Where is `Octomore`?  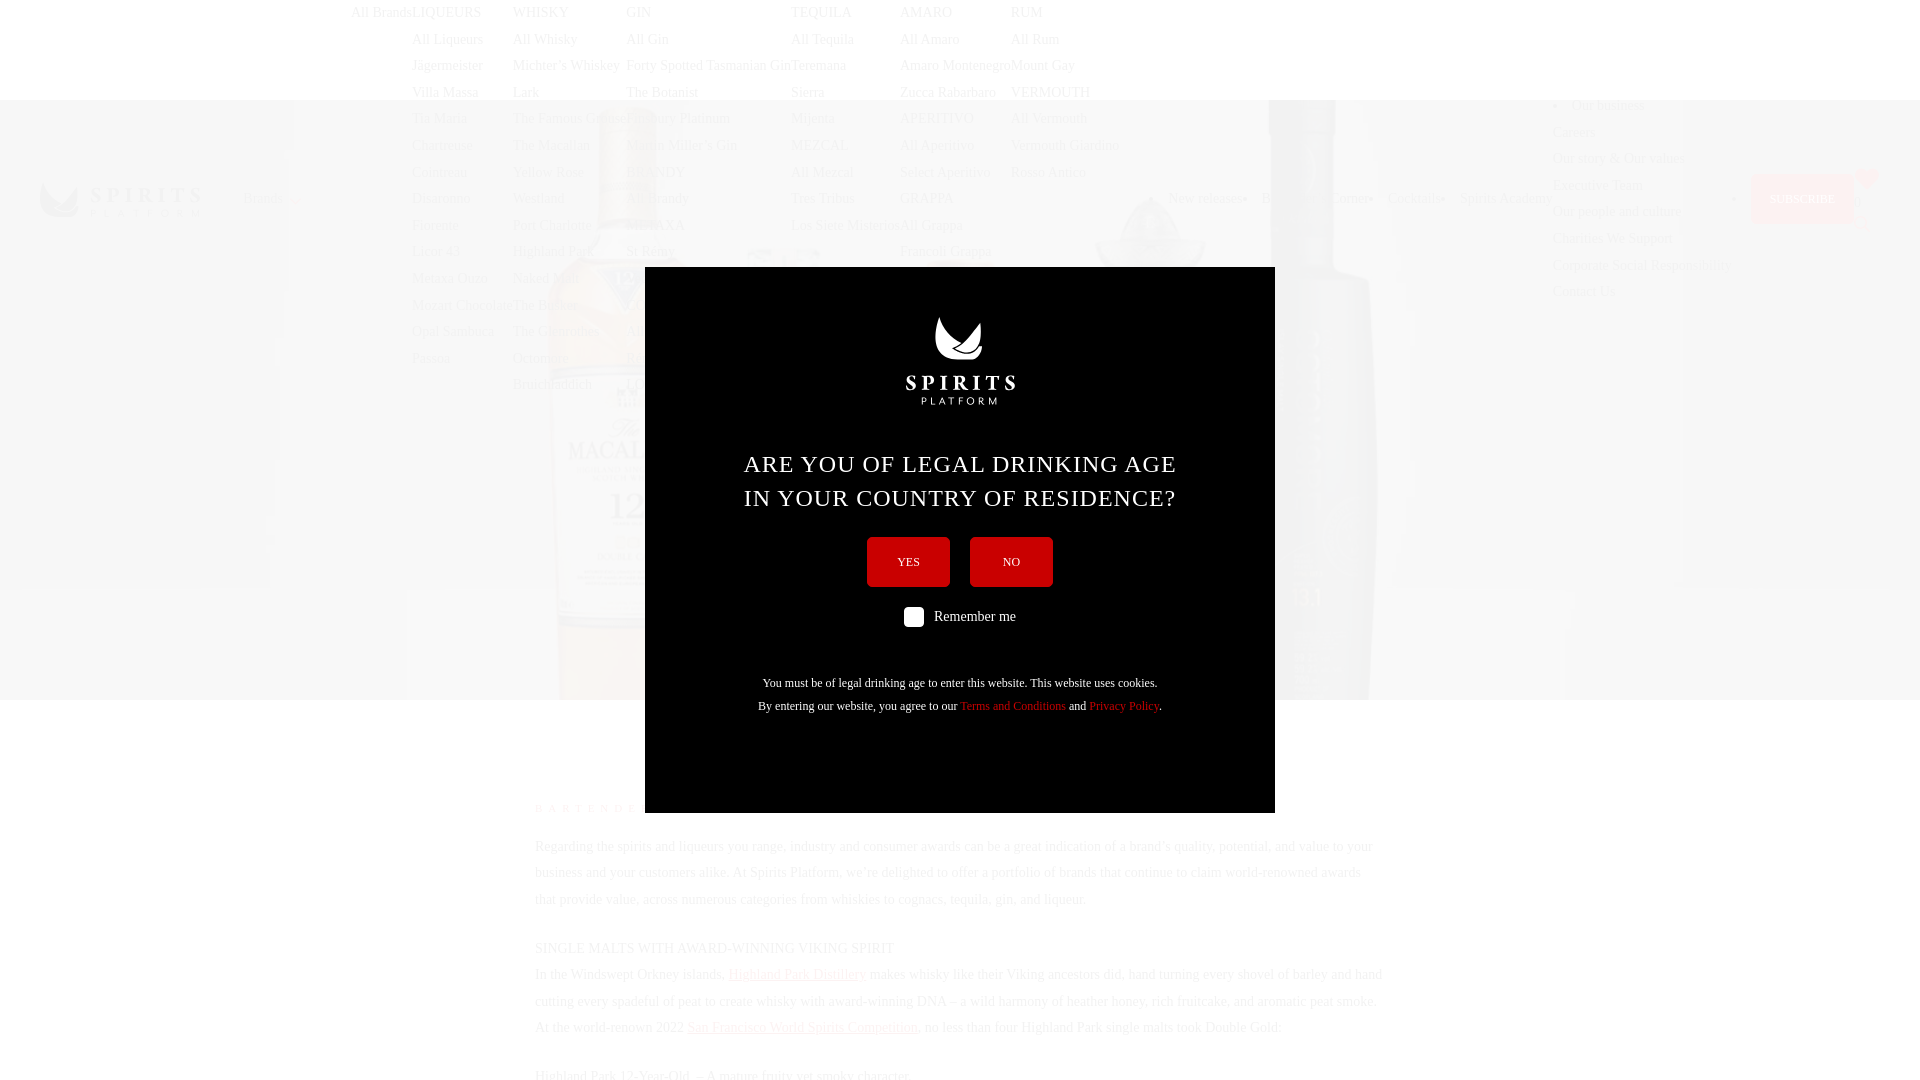 Octomore is located at coordinates (540, 358).